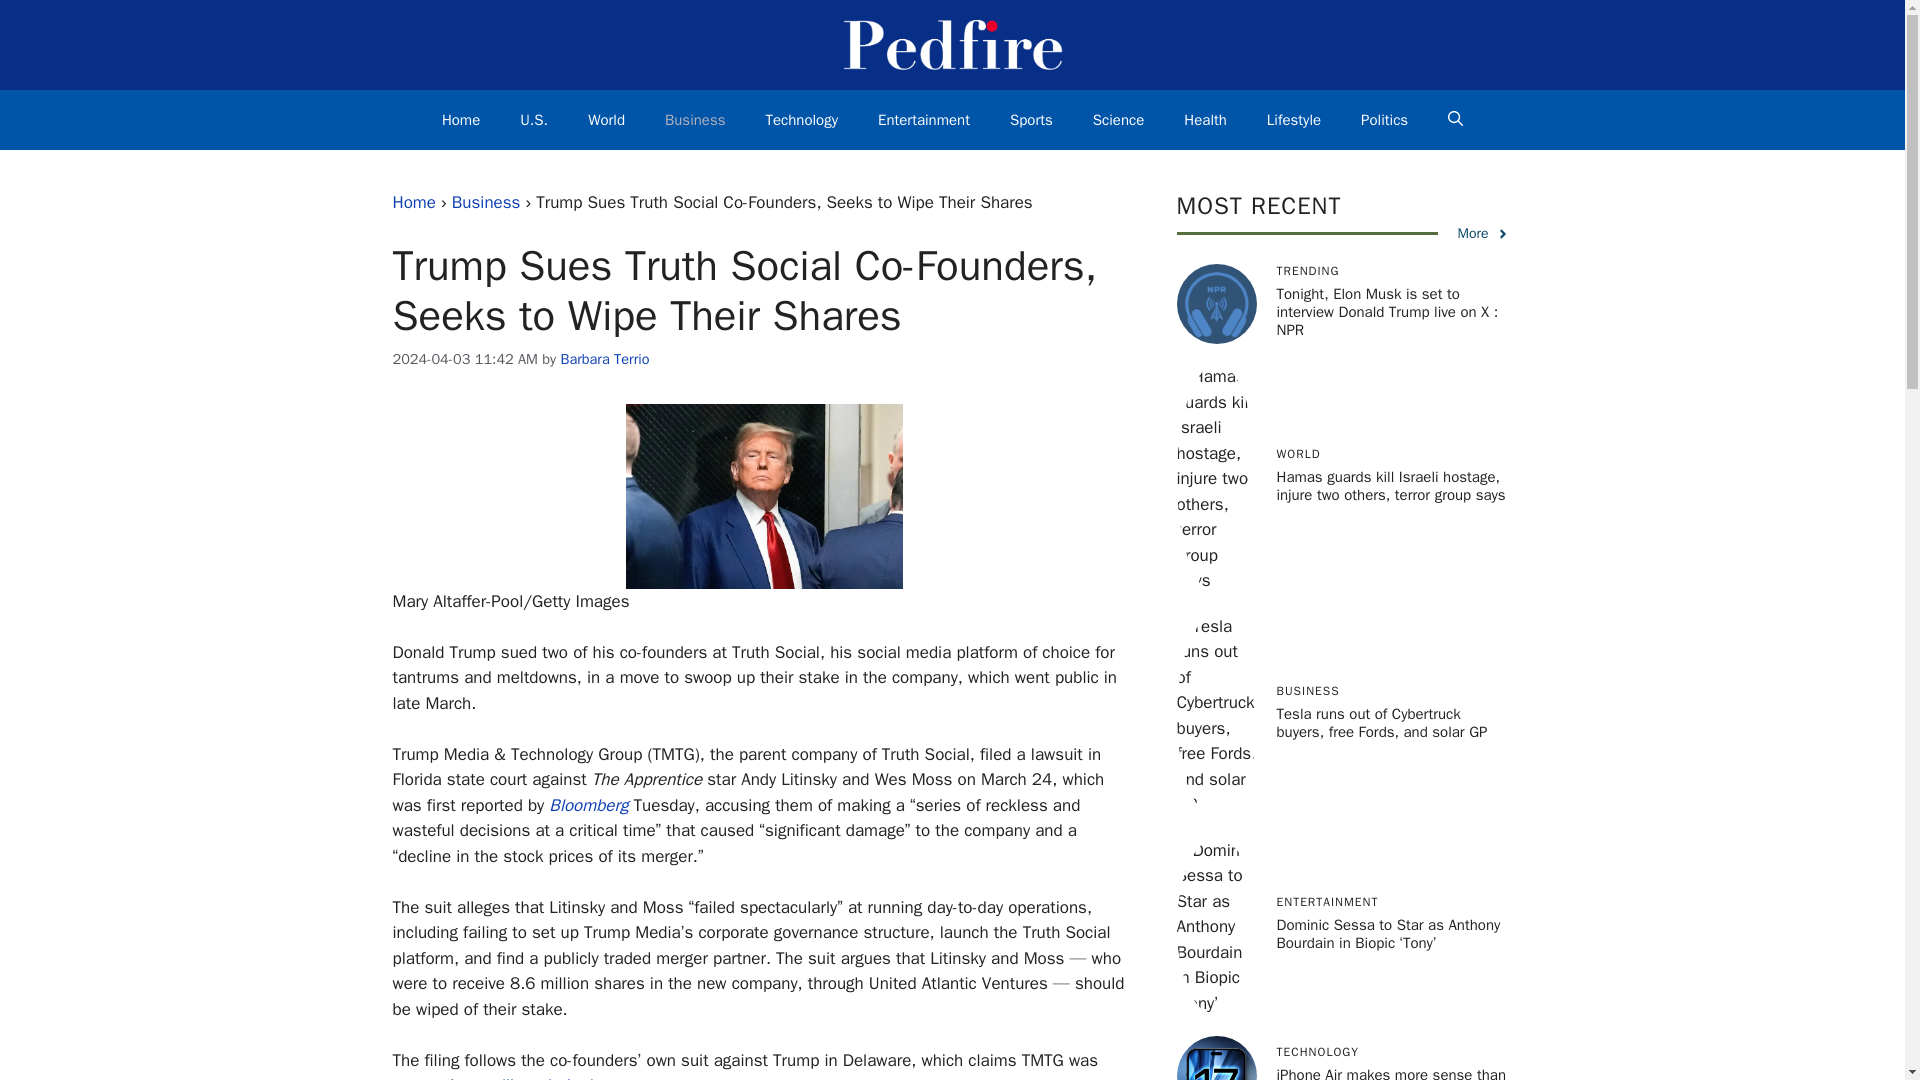 This screenshot has width=1920, height=1080. Describe the element at coordinates (588, 805) in the screenshot. I see `Bloomberg` at that location.